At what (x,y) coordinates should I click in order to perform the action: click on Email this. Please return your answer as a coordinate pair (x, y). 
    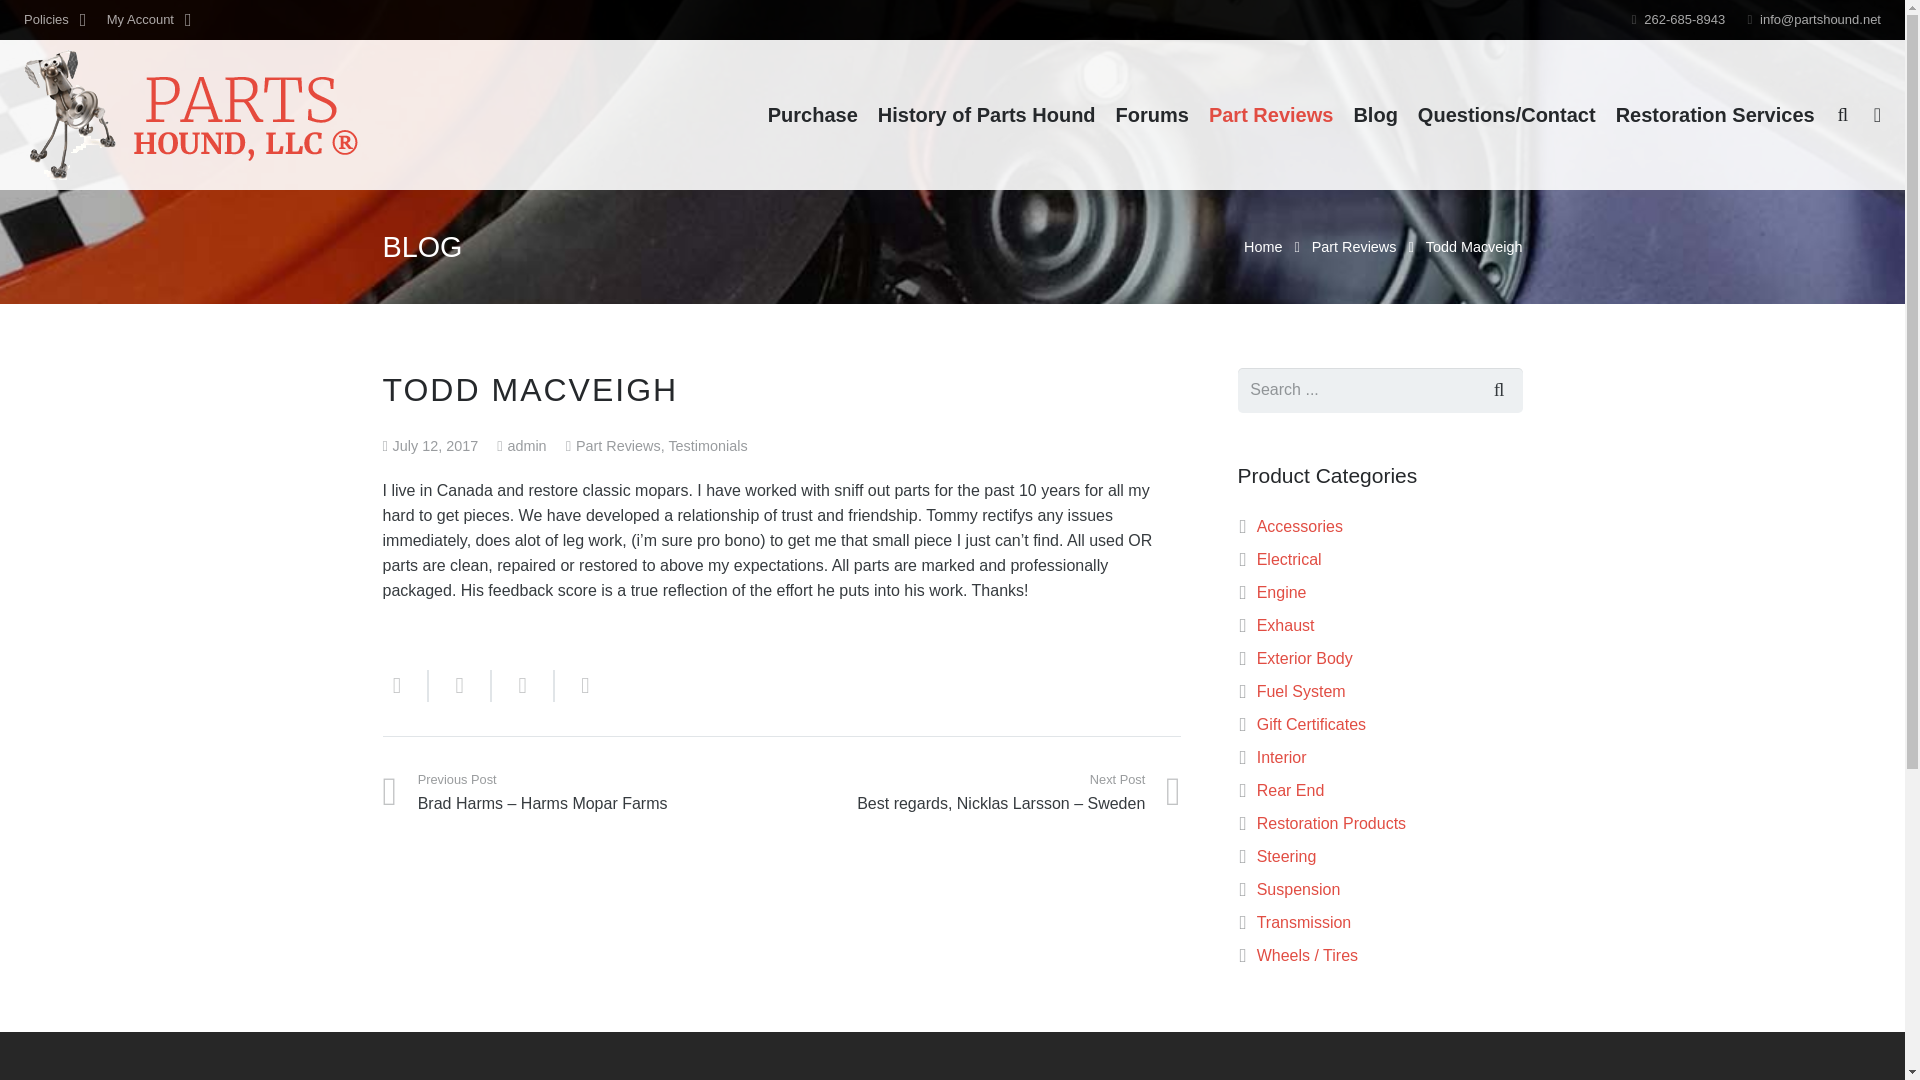
    Looking at the image, I should click on (405, 686).